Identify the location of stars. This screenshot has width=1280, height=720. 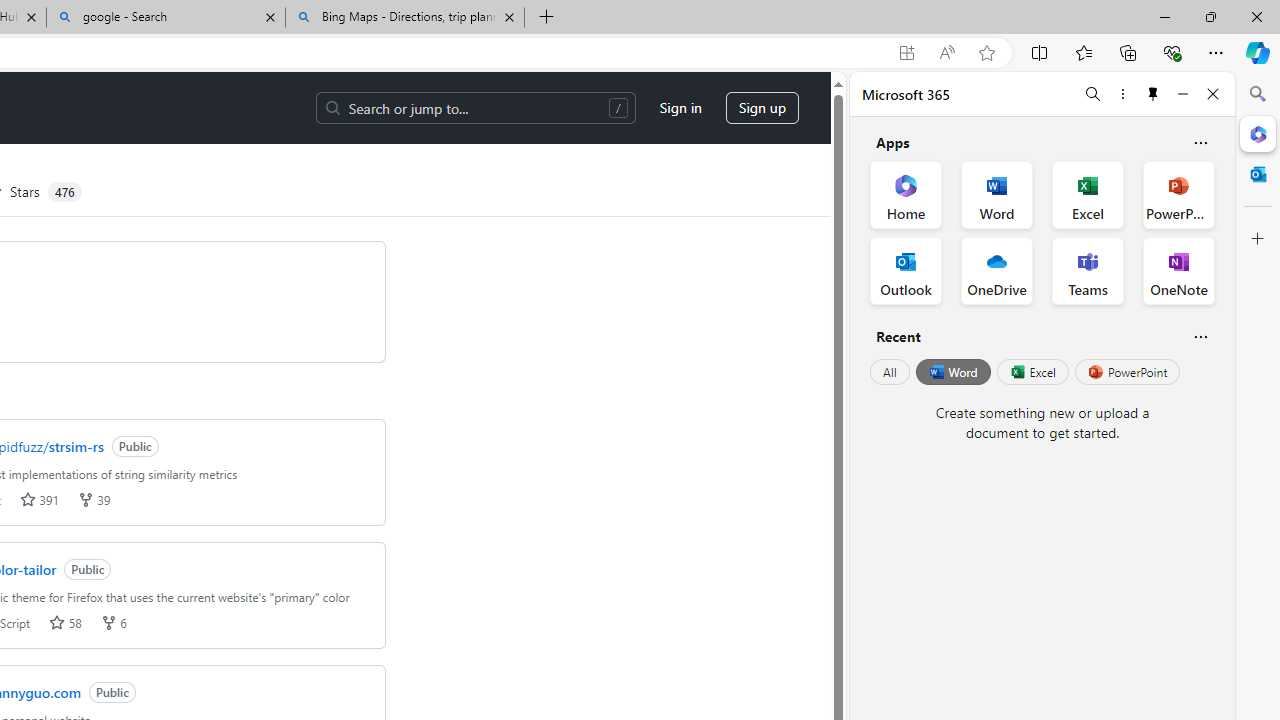
(57, 622).